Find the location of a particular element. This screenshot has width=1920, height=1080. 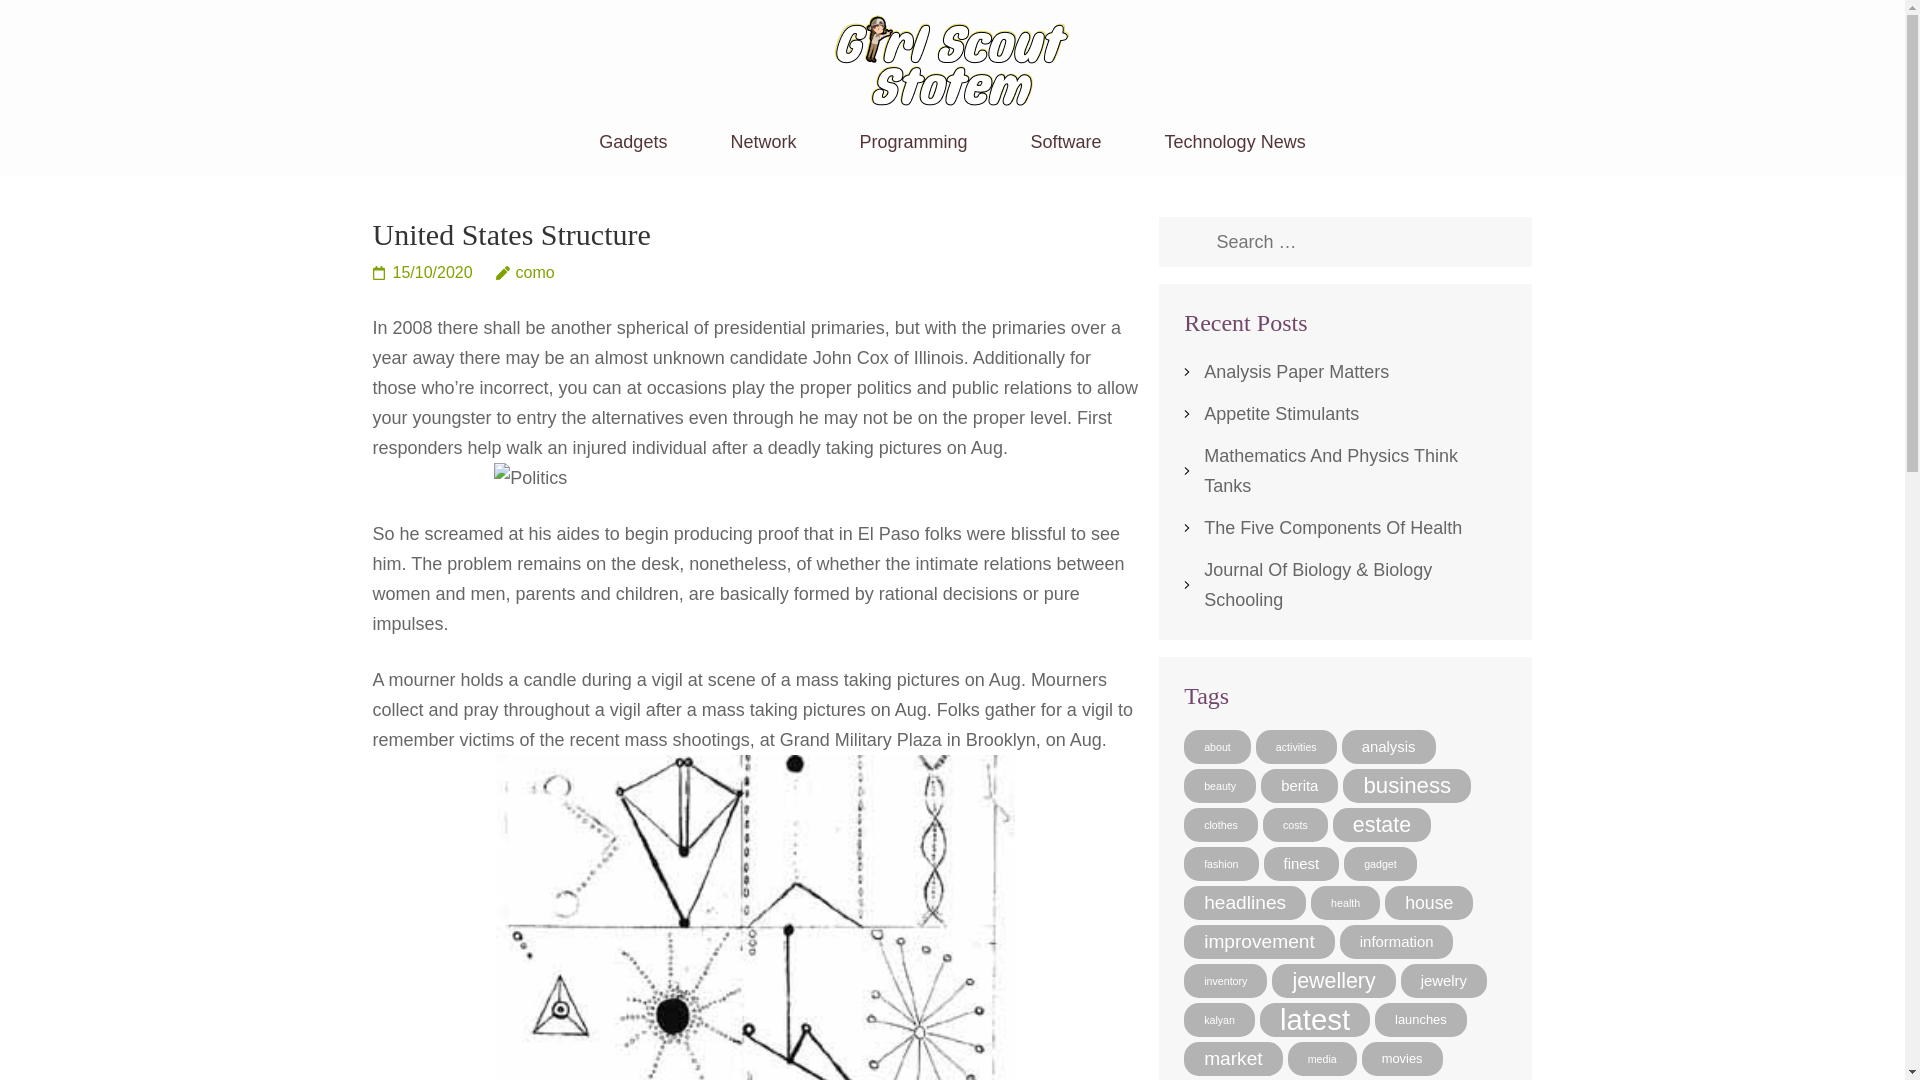

activities is located at coordinates (1296, 746).